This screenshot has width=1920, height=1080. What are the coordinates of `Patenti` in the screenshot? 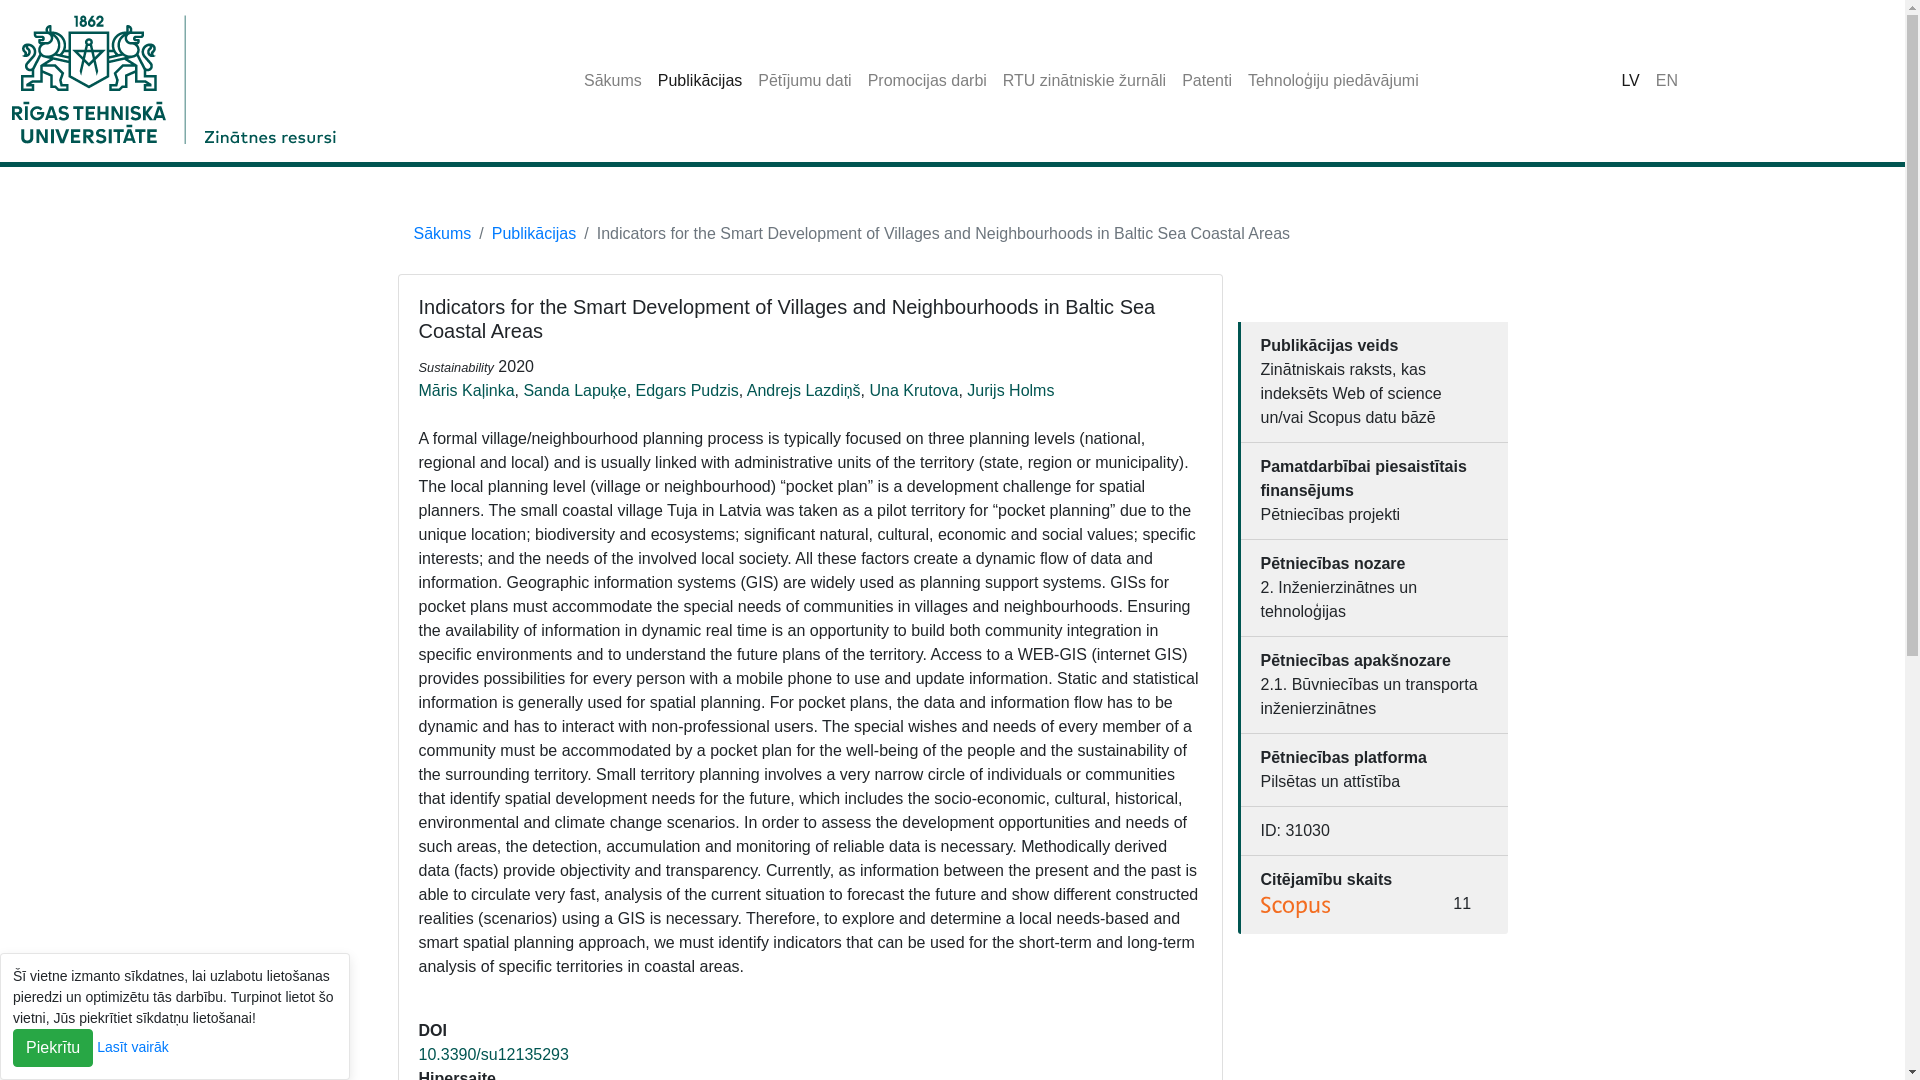 It's located at (1206, 80).